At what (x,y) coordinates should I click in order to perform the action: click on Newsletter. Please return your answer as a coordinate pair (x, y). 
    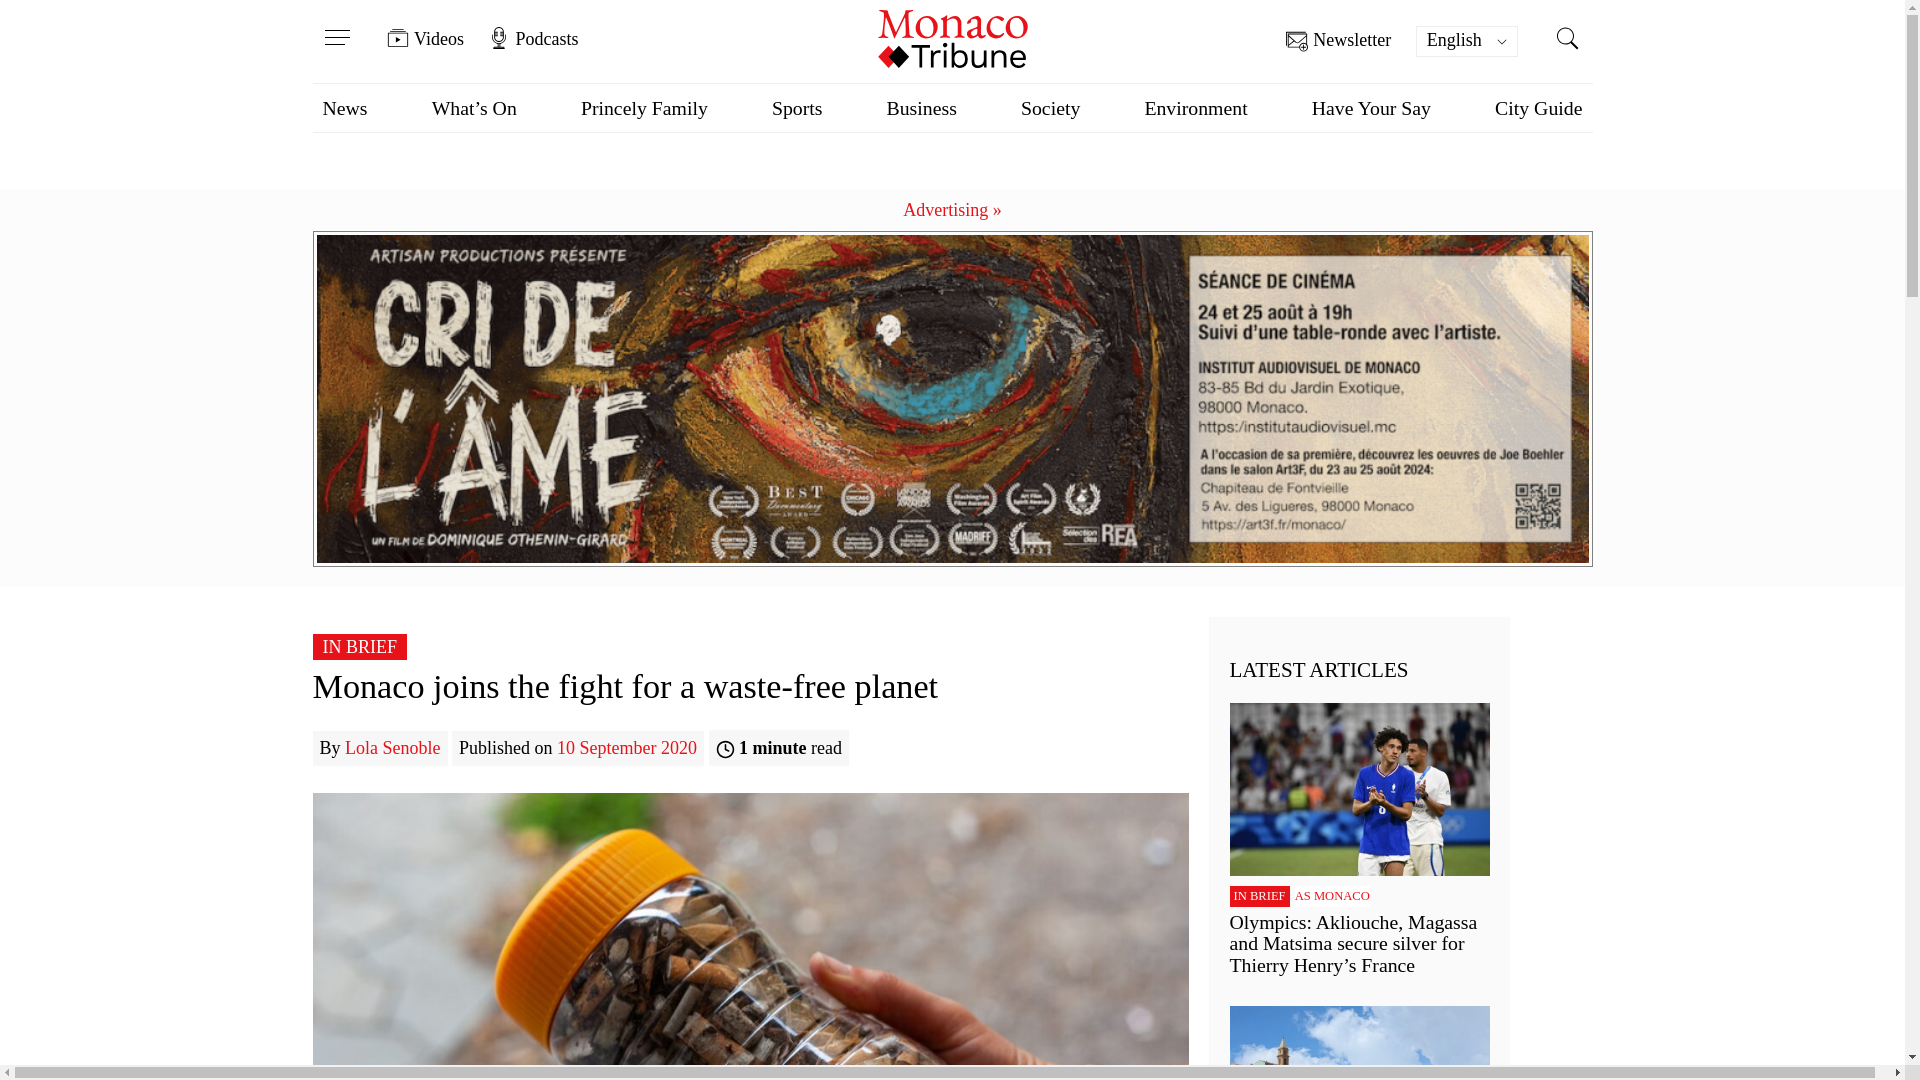
    Looking at the image, I should click on (1338, 41).